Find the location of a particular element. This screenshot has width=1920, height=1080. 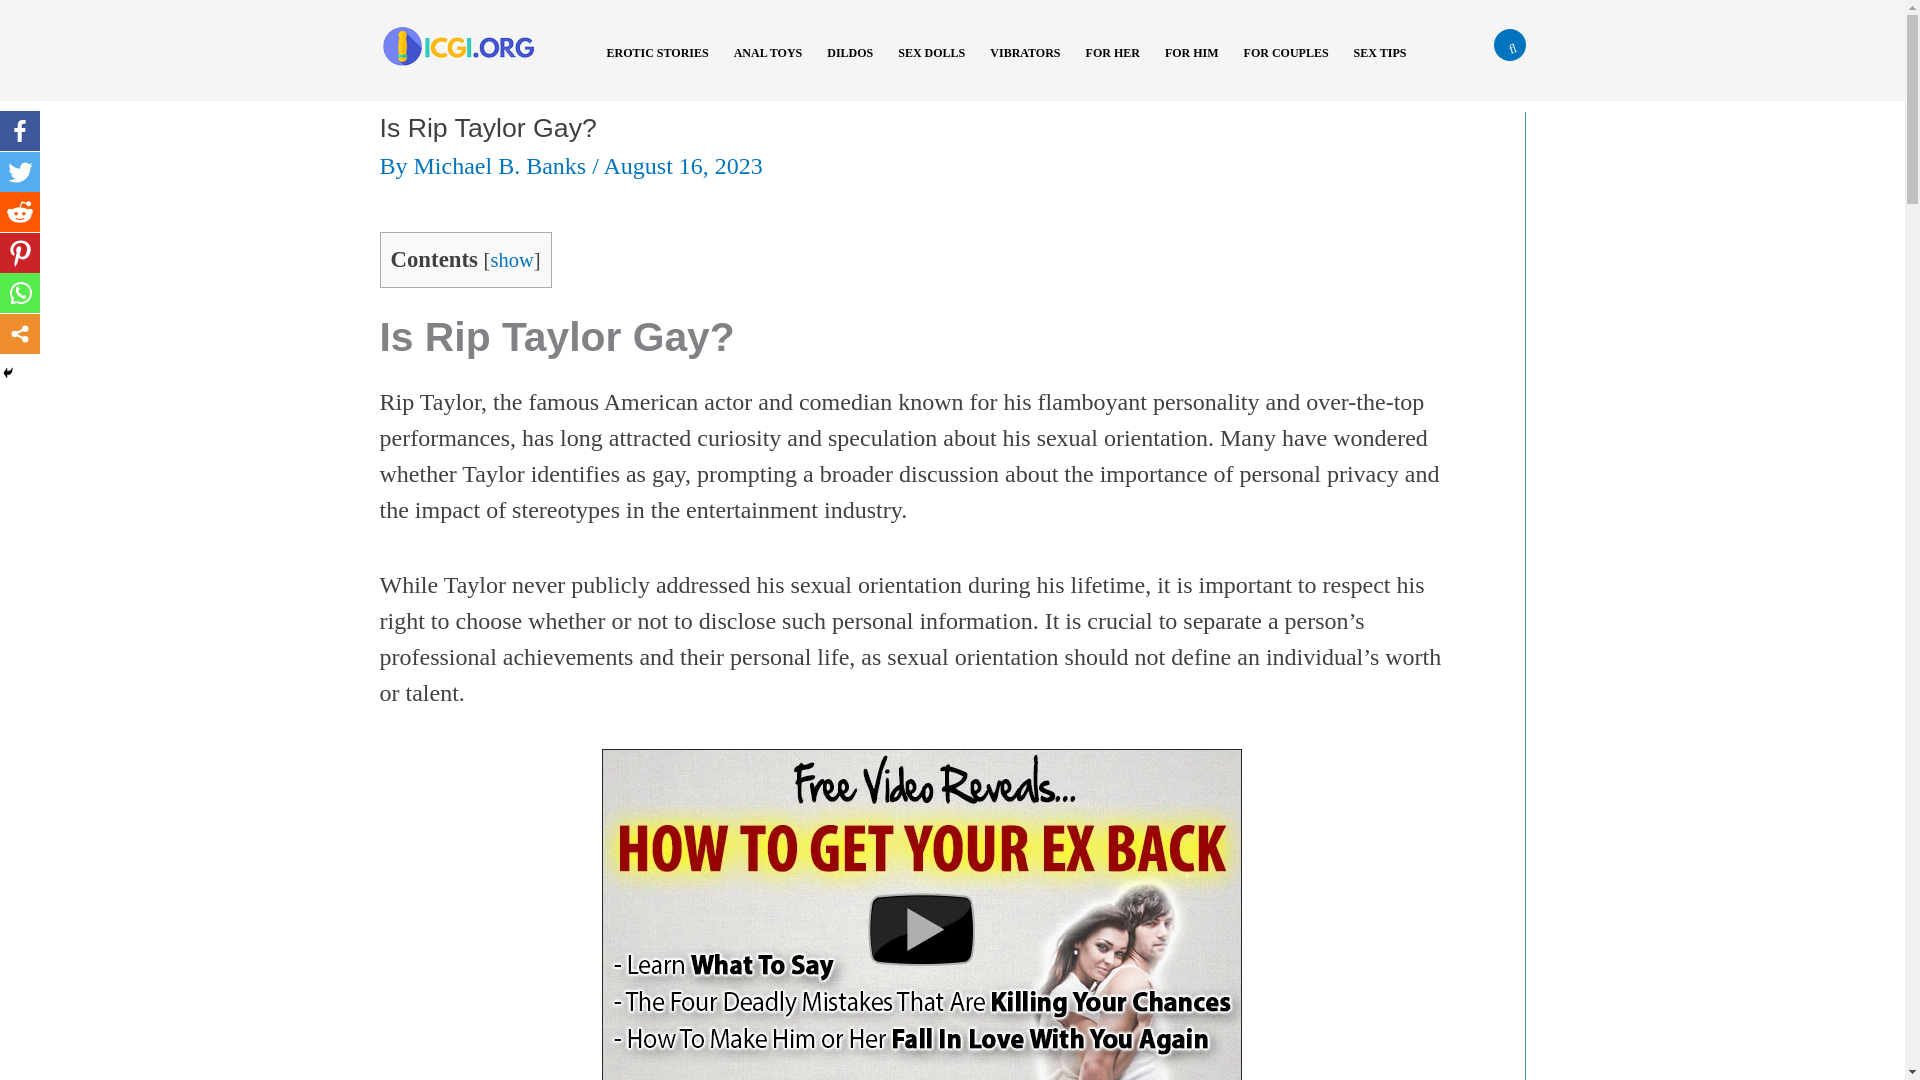

Facebook is located at coordinates (20, 131).